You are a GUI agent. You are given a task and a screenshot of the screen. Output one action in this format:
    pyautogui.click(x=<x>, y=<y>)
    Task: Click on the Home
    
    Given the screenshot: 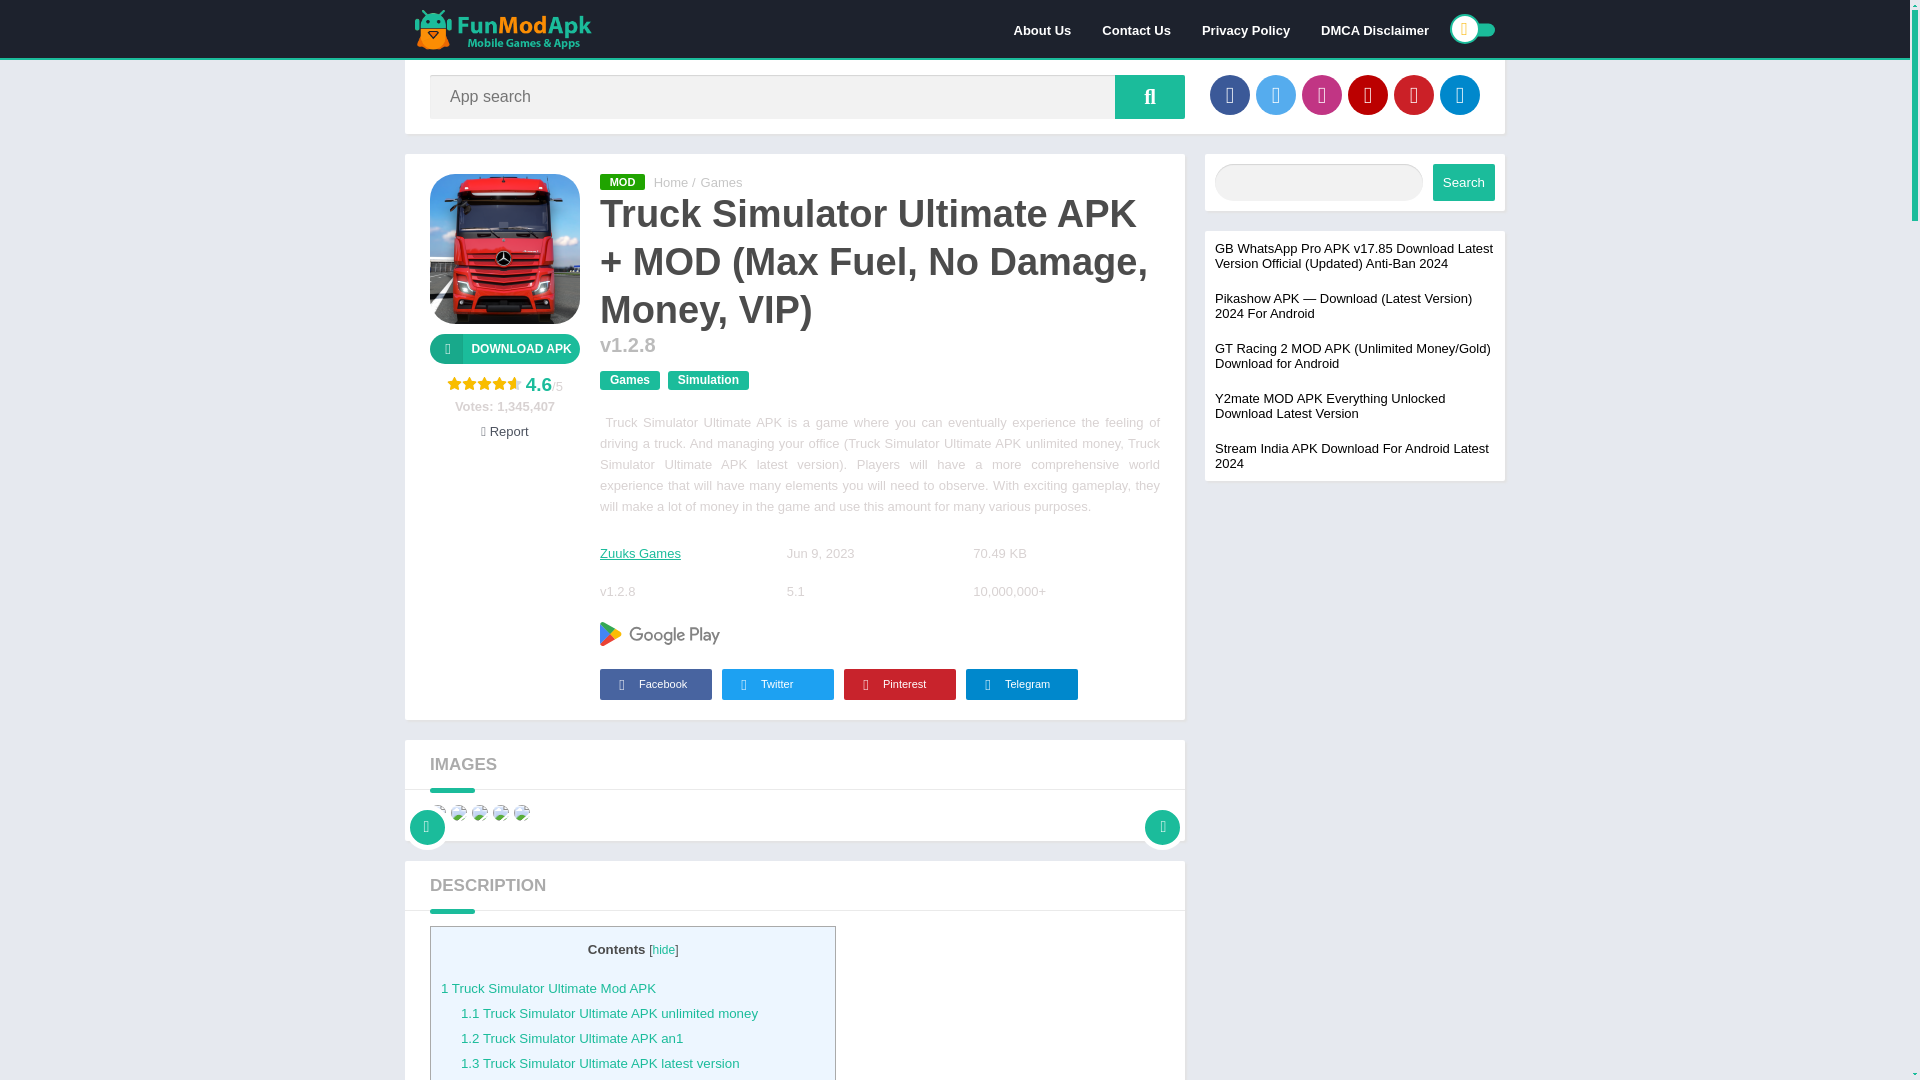 What is the action you would take?
    pyautogui.click(x=672, y=182)
    